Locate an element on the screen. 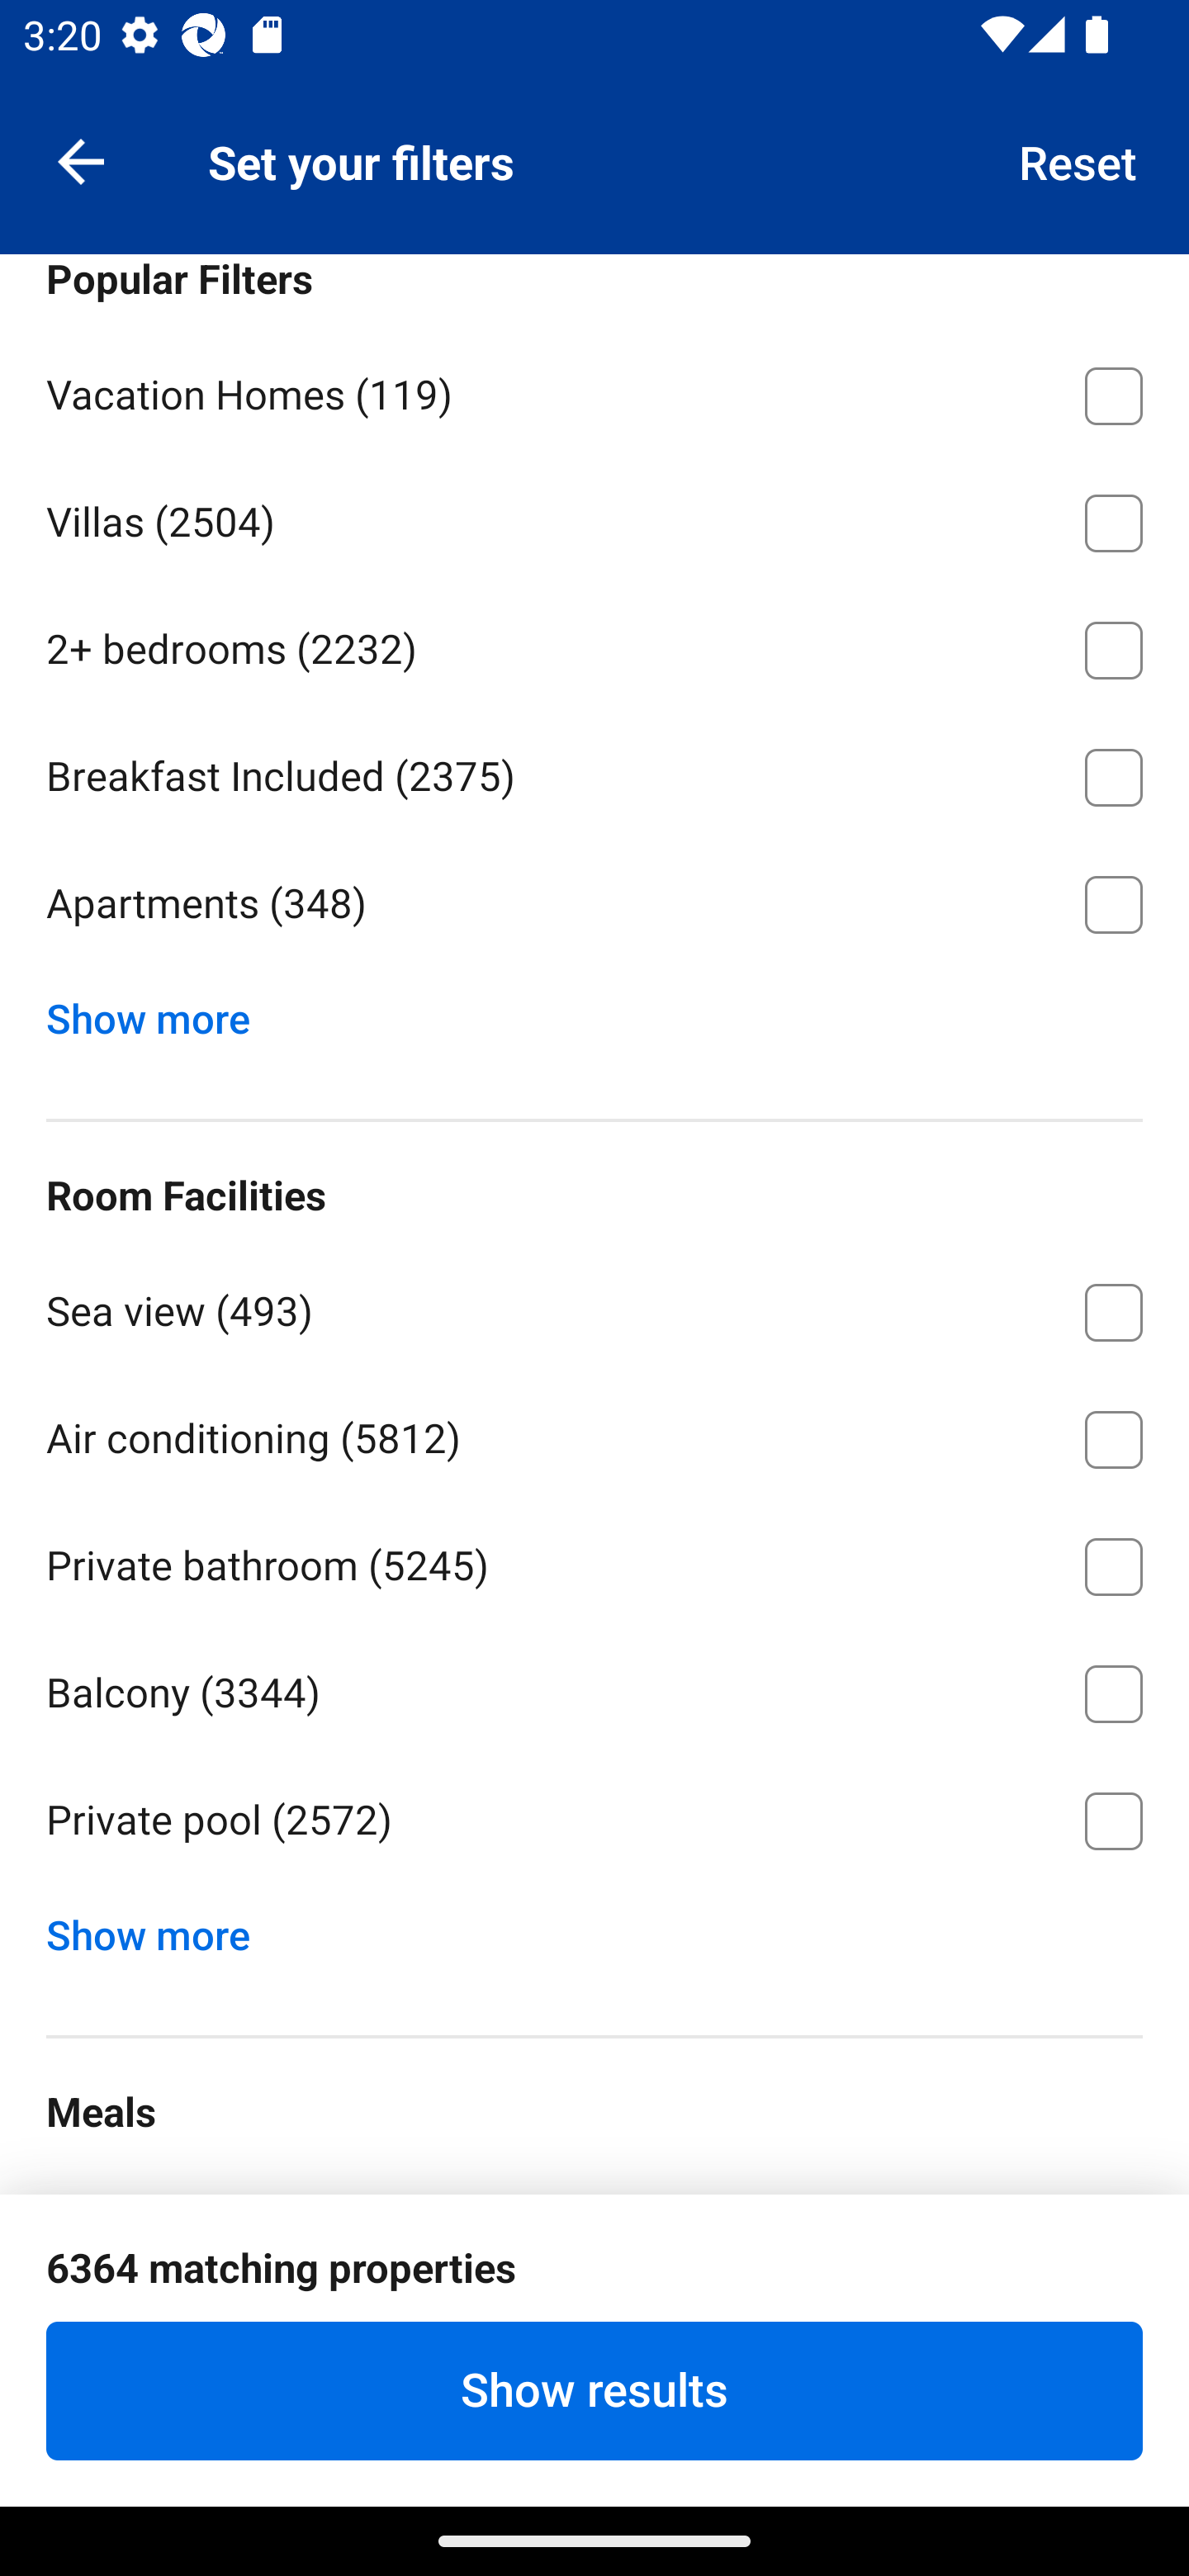  Villas ⁦(2504) is located at coordinates (594, 518).